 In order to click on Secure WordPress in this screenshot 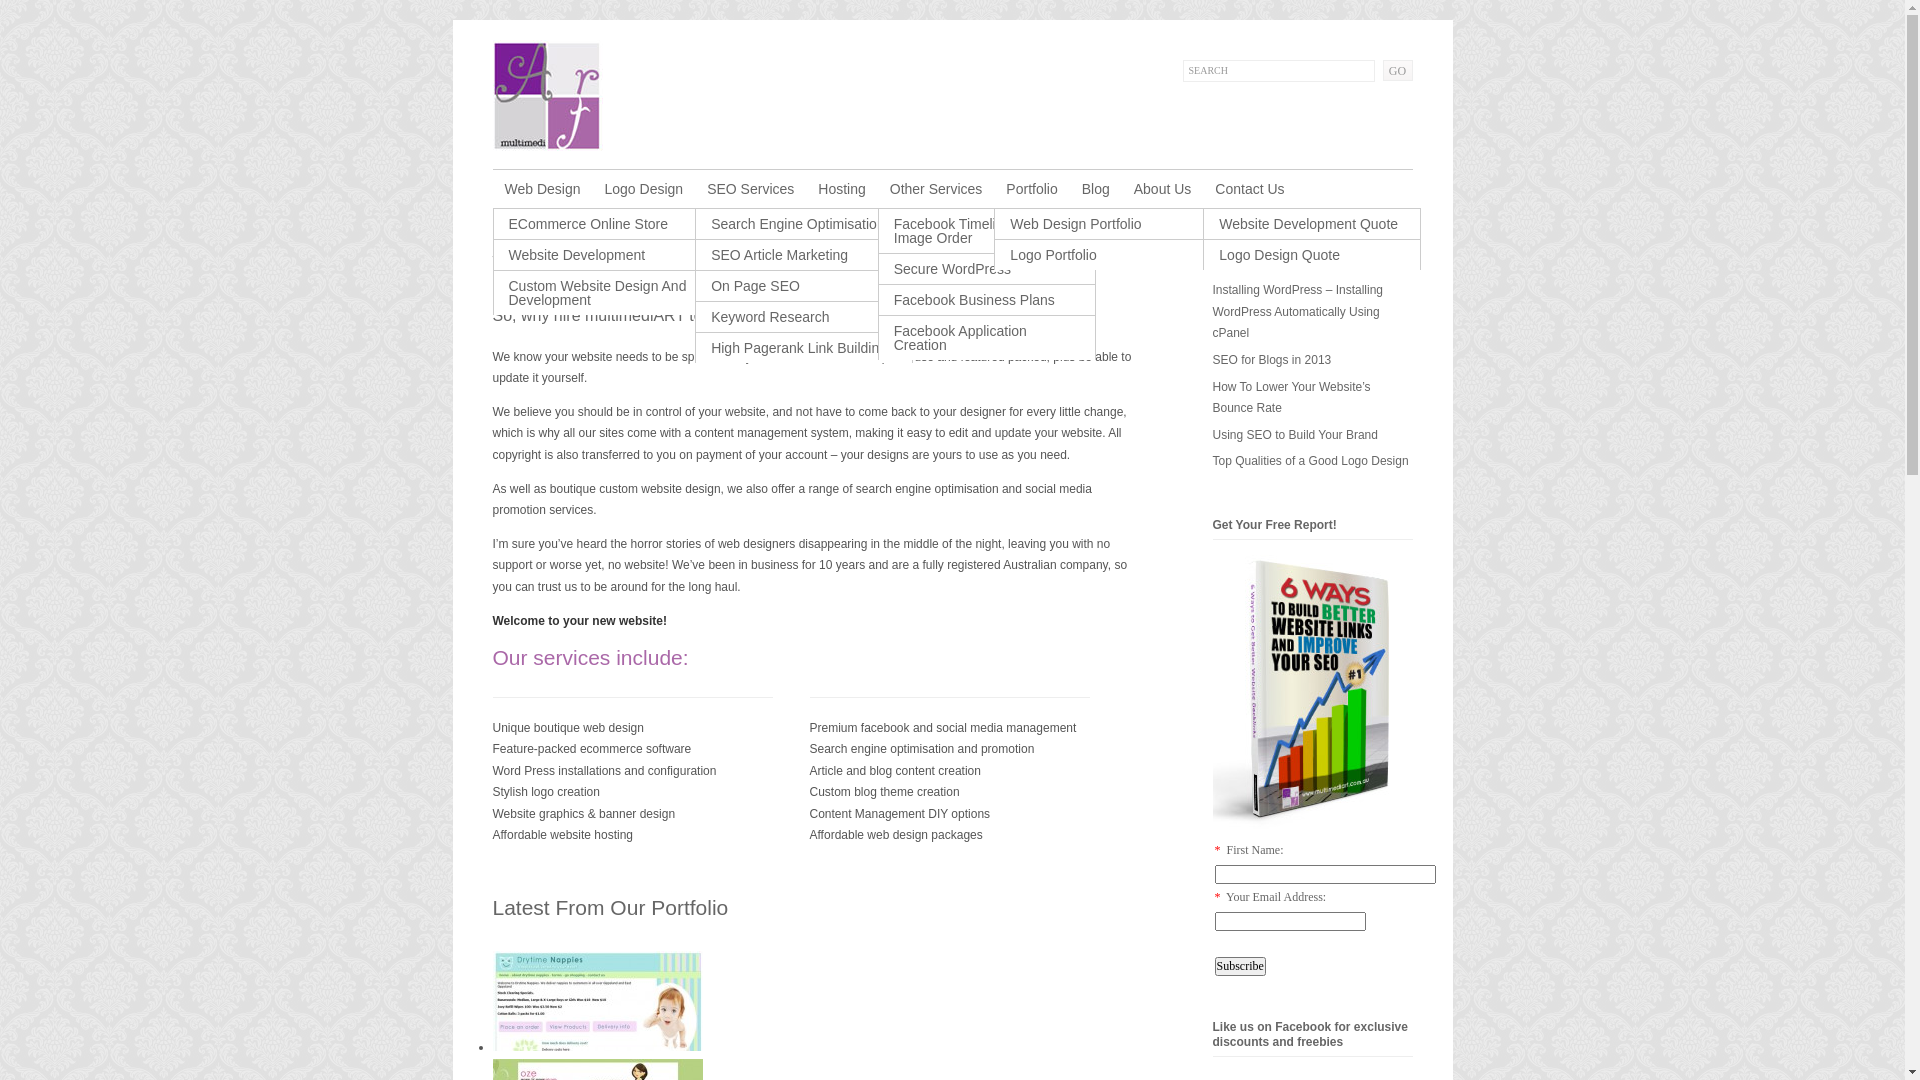, I will do `click(987, 269)`.